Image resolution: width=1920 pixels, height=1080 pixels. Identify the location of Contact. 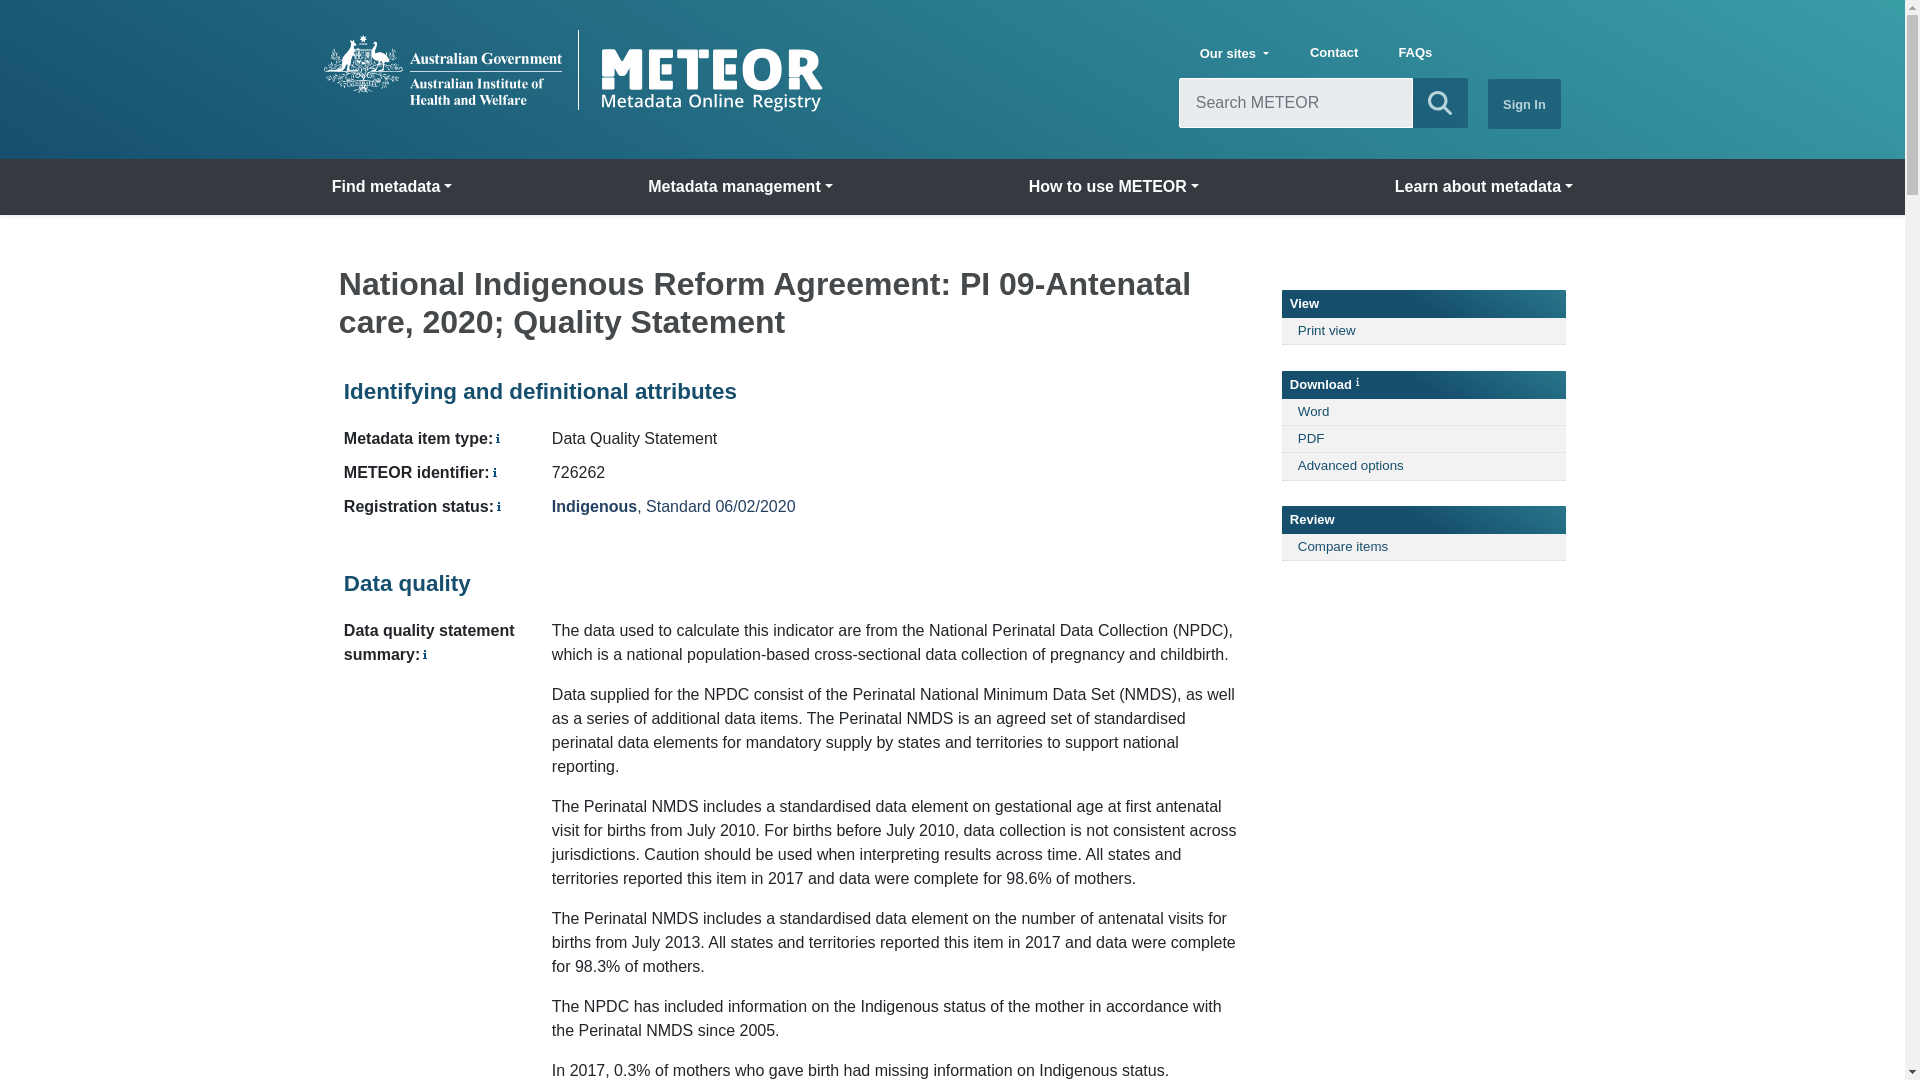
(1334, 54).